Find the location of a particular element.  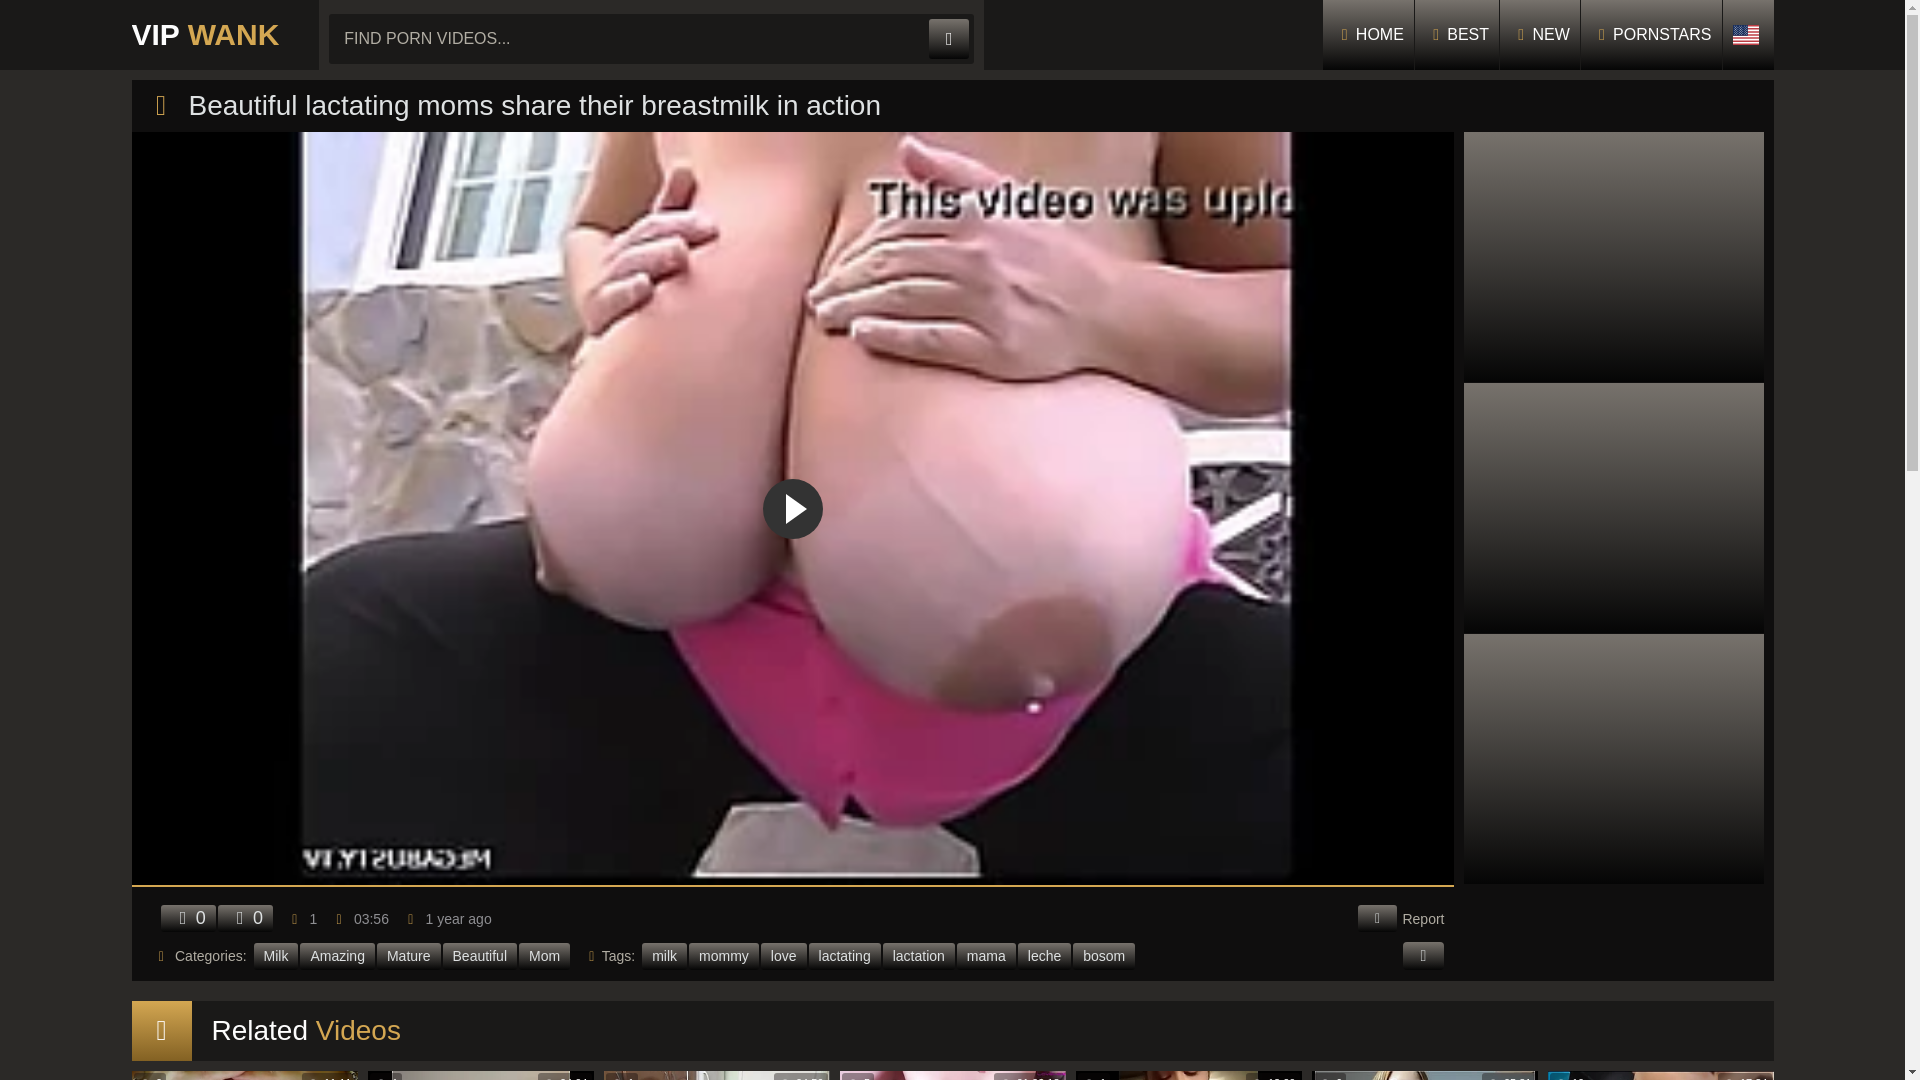

Find is located at coordinates (949, 39).